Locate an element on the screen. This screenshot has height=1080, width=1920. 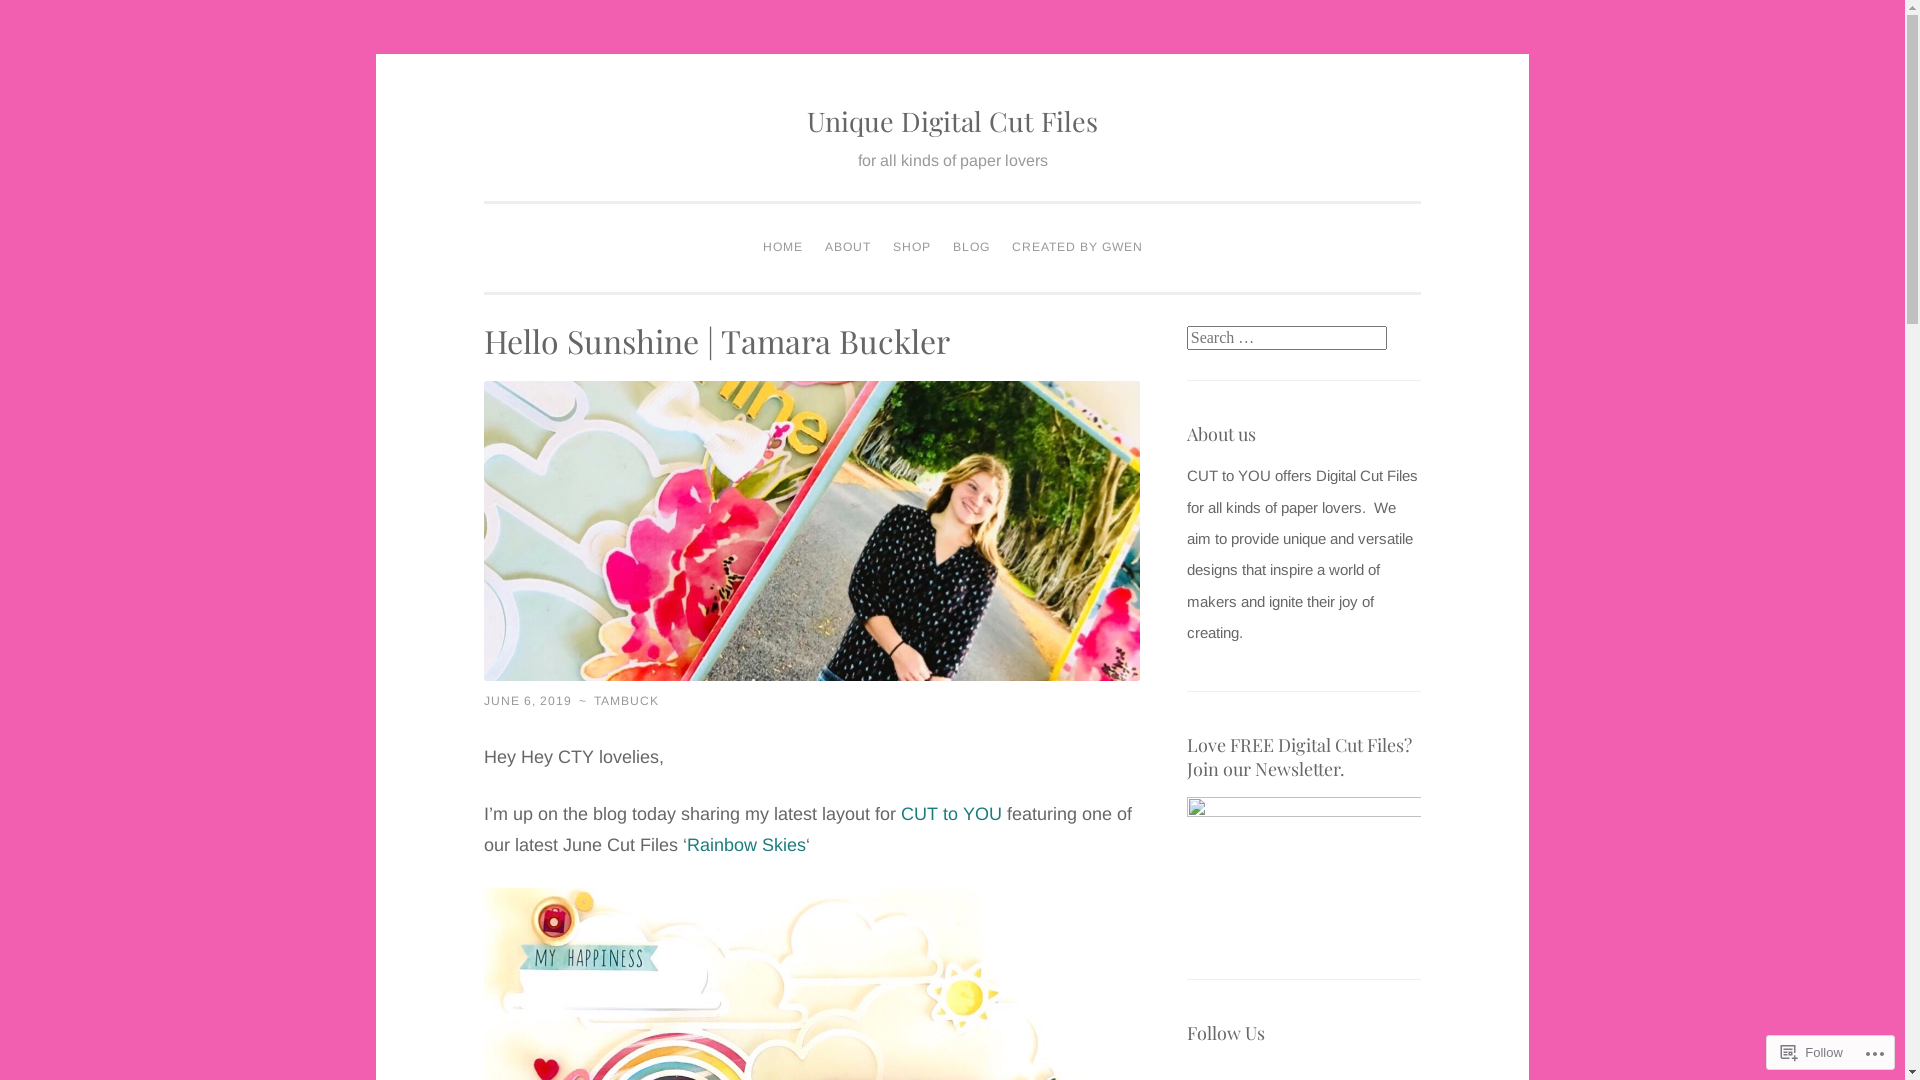
CREATED BY GWEN is located at coordinates (1076, 248).